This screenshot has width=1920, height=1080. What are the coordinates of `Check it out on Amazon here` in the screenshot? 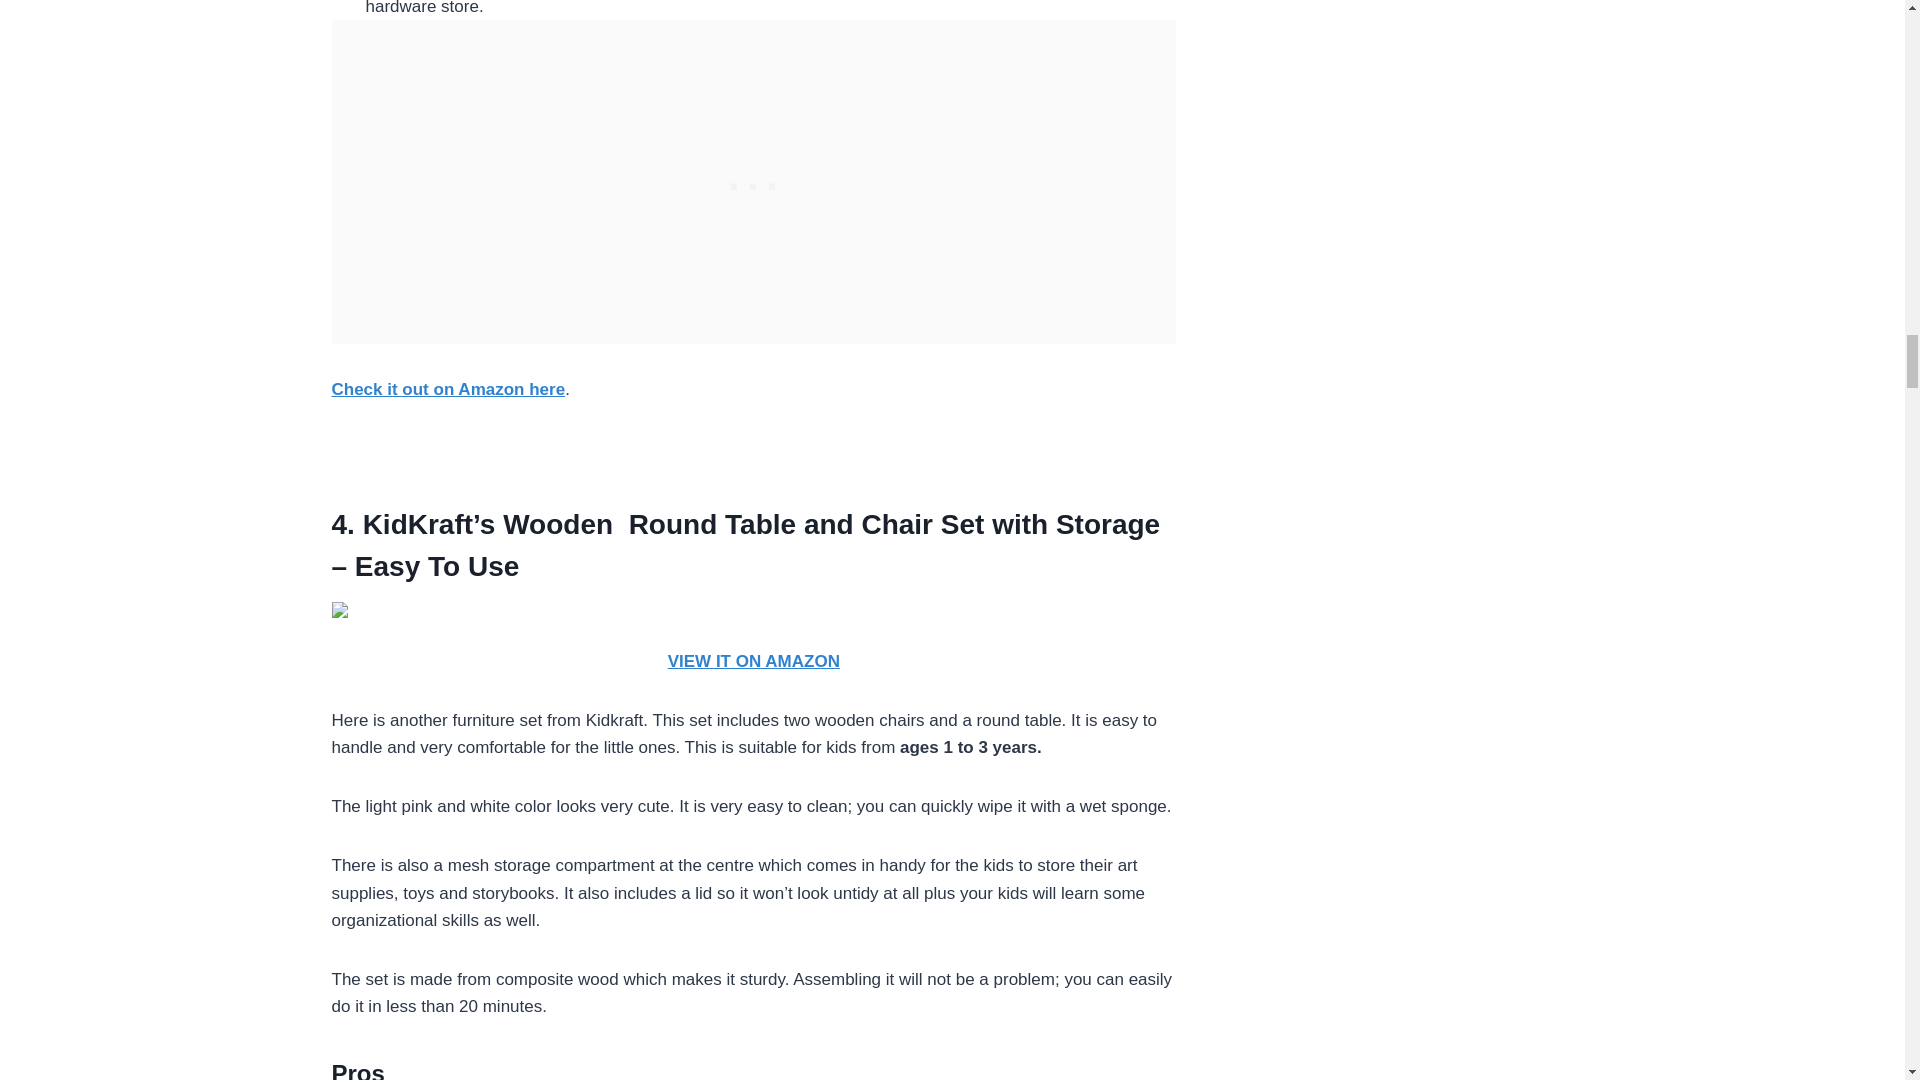 It's located at (449, 389).